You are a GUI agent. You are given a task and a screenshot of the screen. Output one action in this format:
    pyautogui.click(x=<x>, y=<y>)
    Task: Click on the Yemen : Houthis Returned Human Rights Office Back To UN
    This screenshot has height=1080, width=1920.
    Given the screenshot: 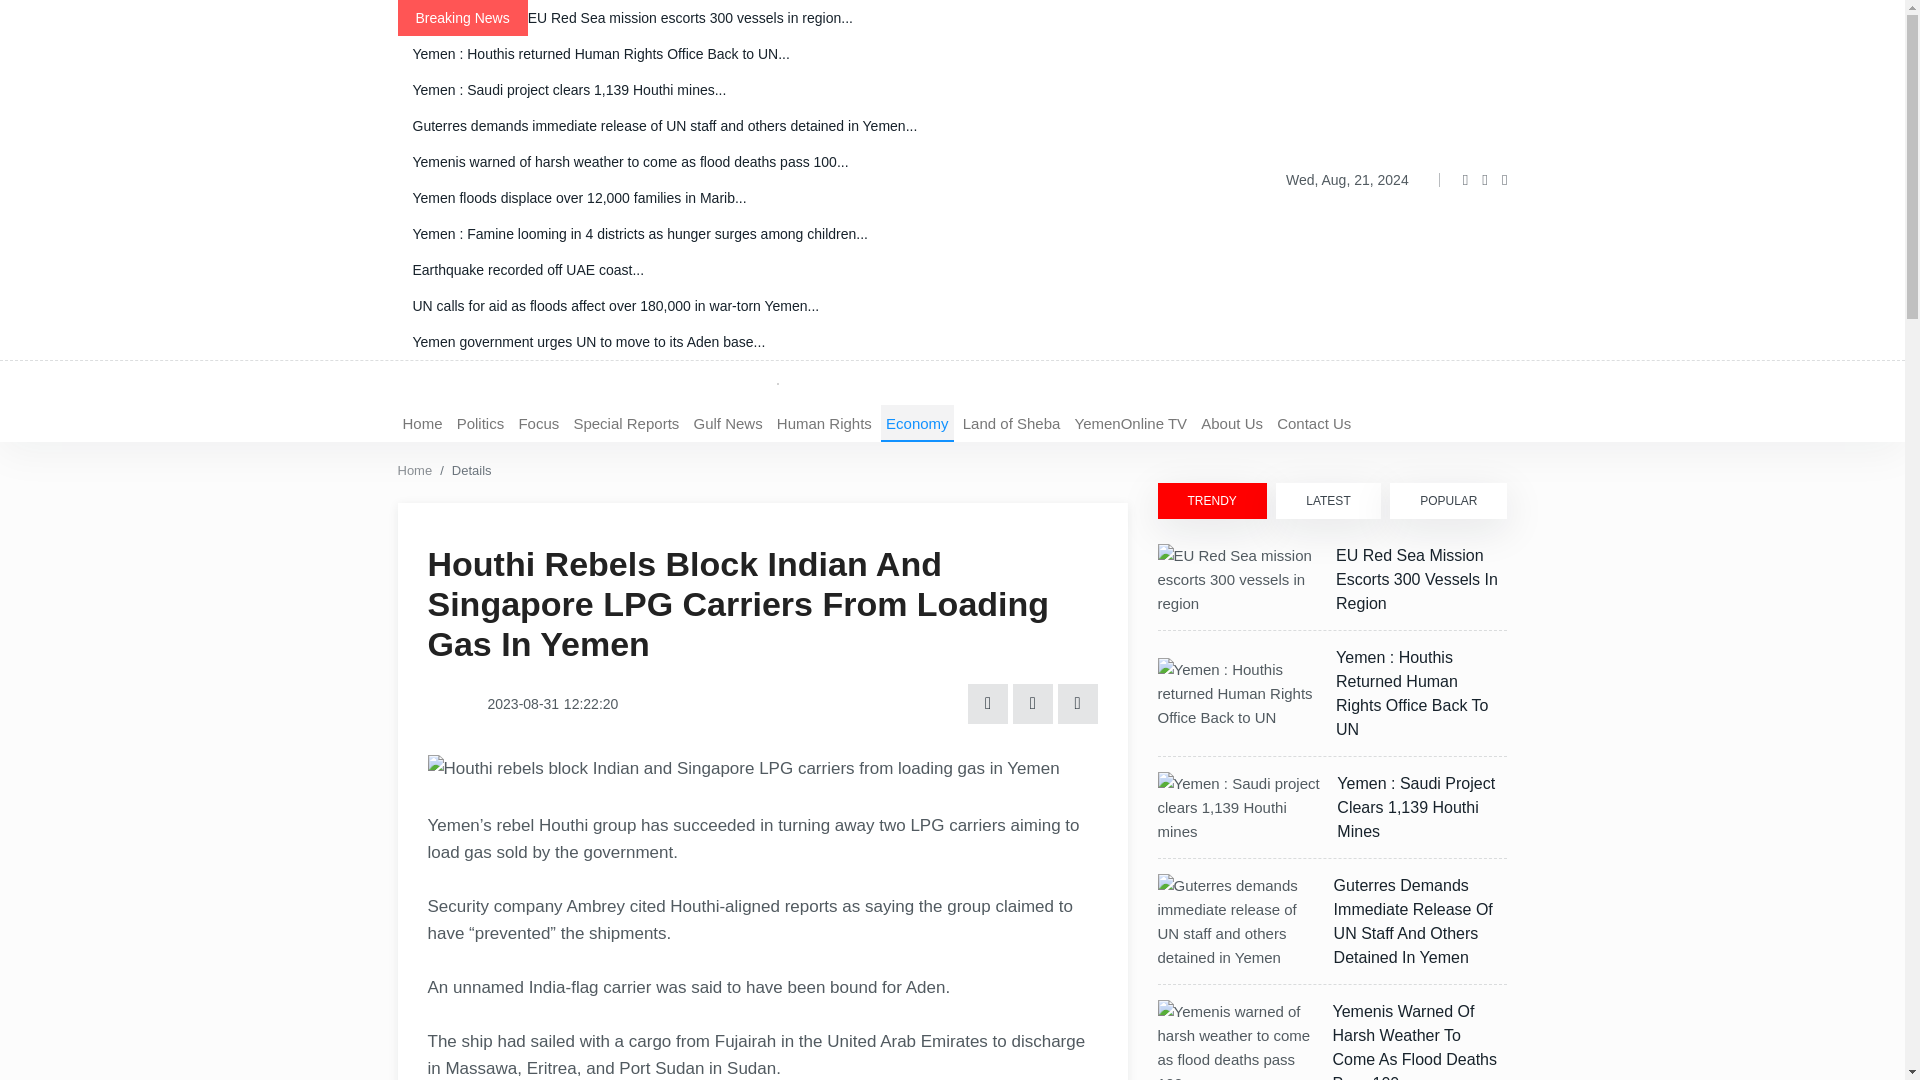 What is the action you would take?
    pyautogui.click(x=1412, y=693)
    